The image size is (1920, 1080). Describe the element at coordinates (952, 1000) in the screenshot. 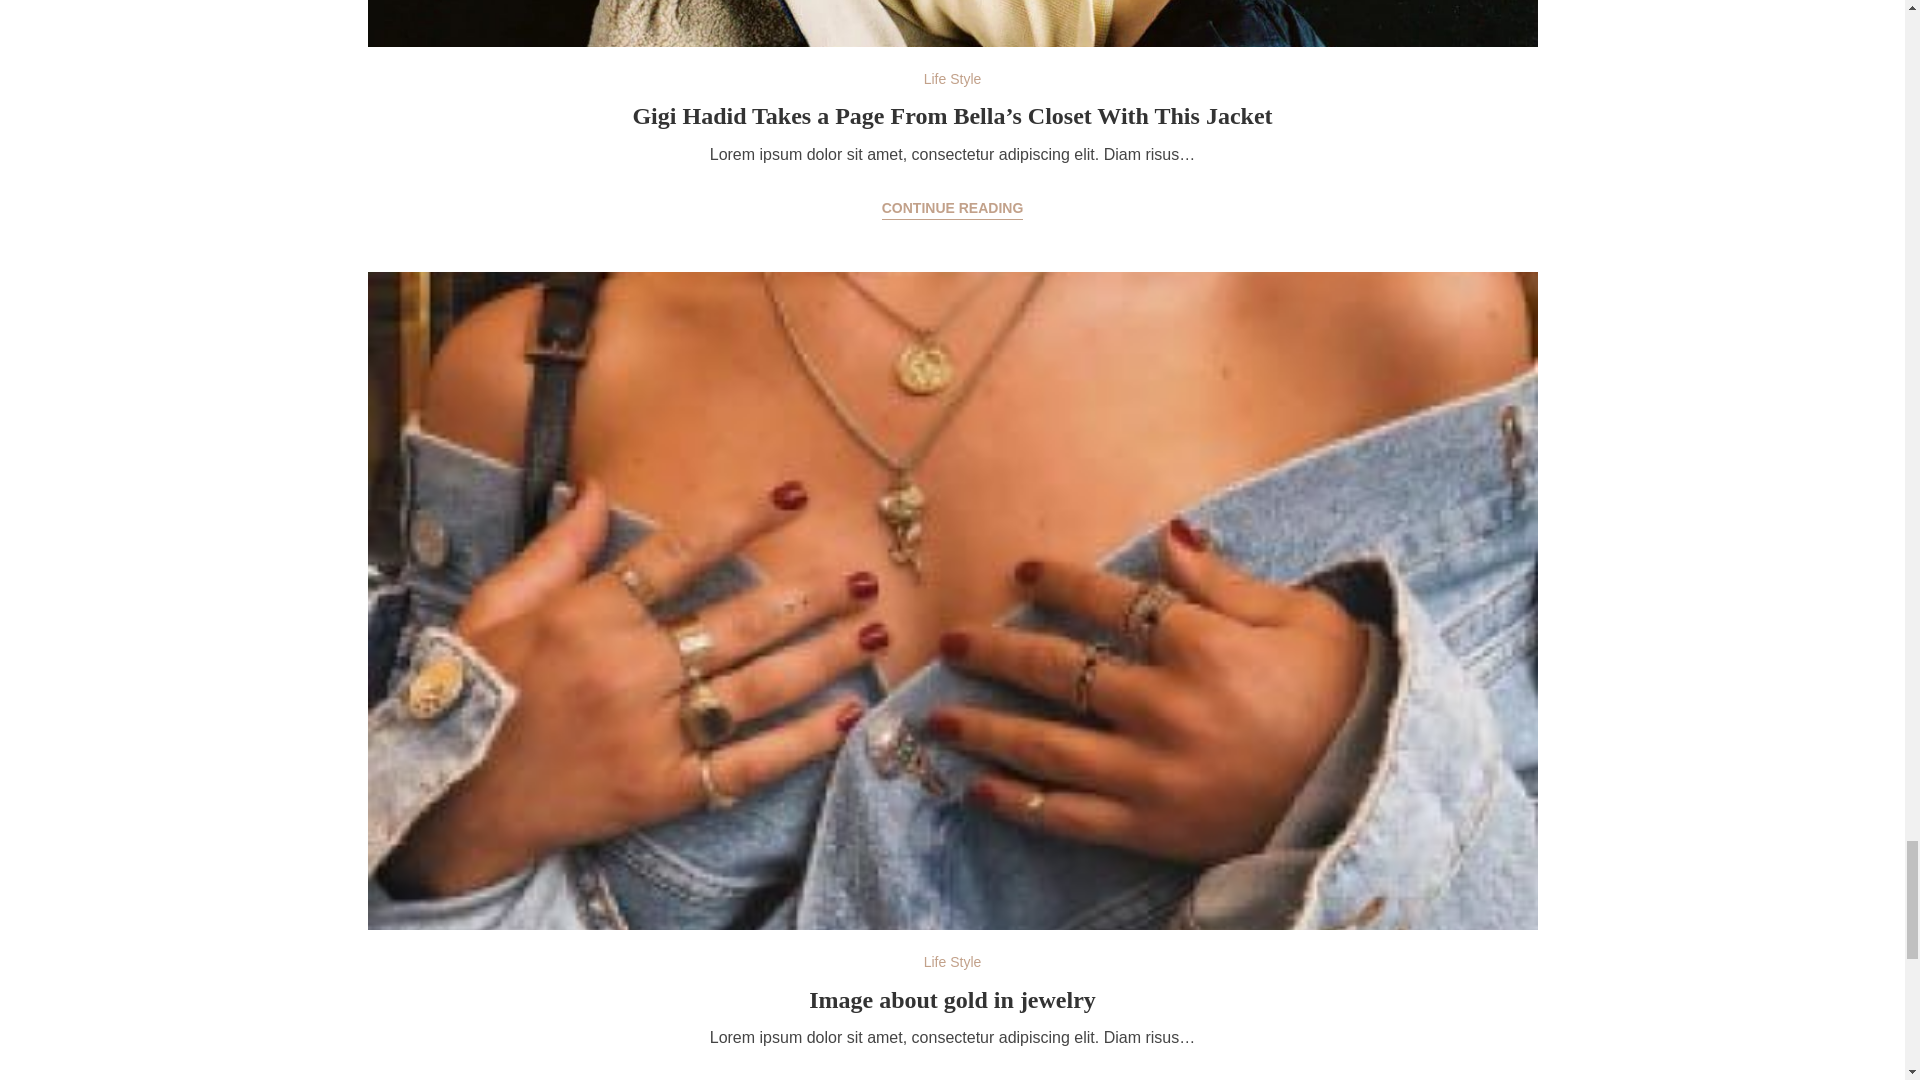

I see `Image about gold in jewelry` at that location.